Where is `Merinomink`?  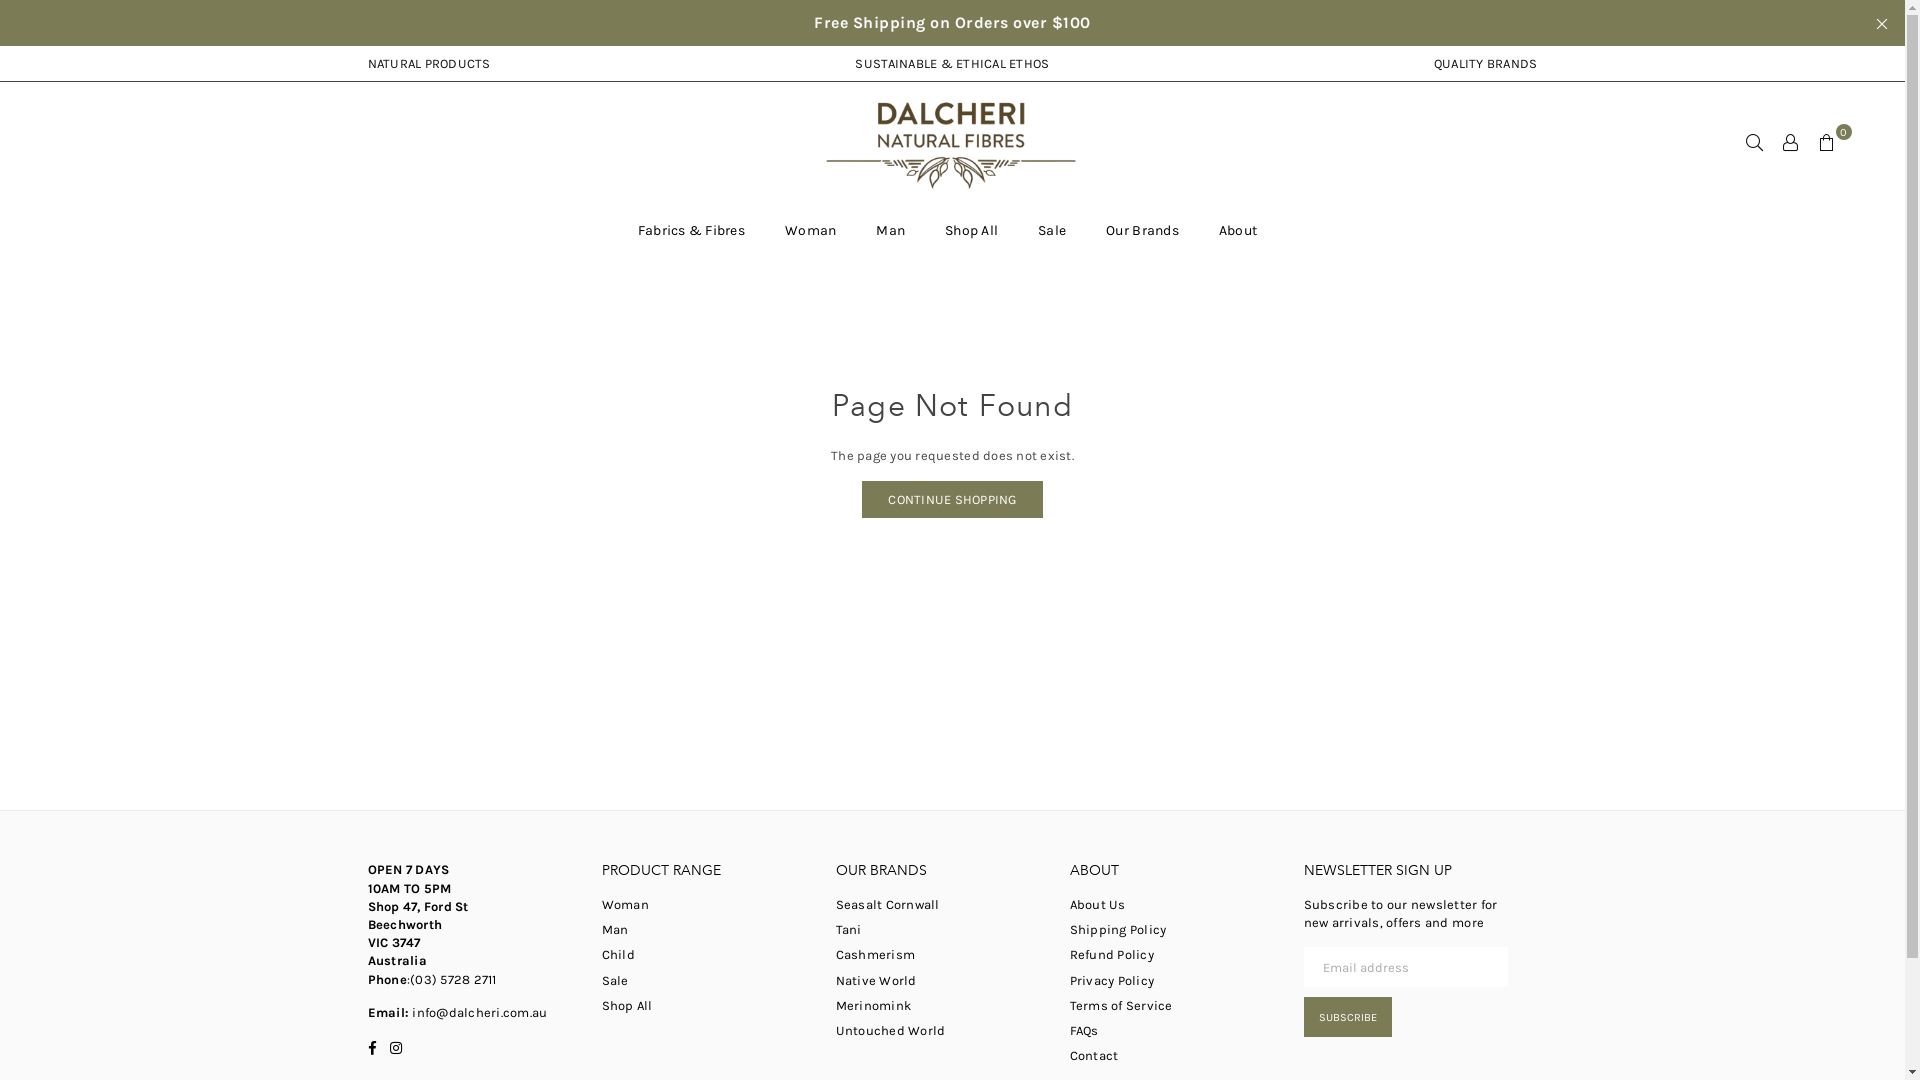
Merinomink is located at coordinates (874, 1006).